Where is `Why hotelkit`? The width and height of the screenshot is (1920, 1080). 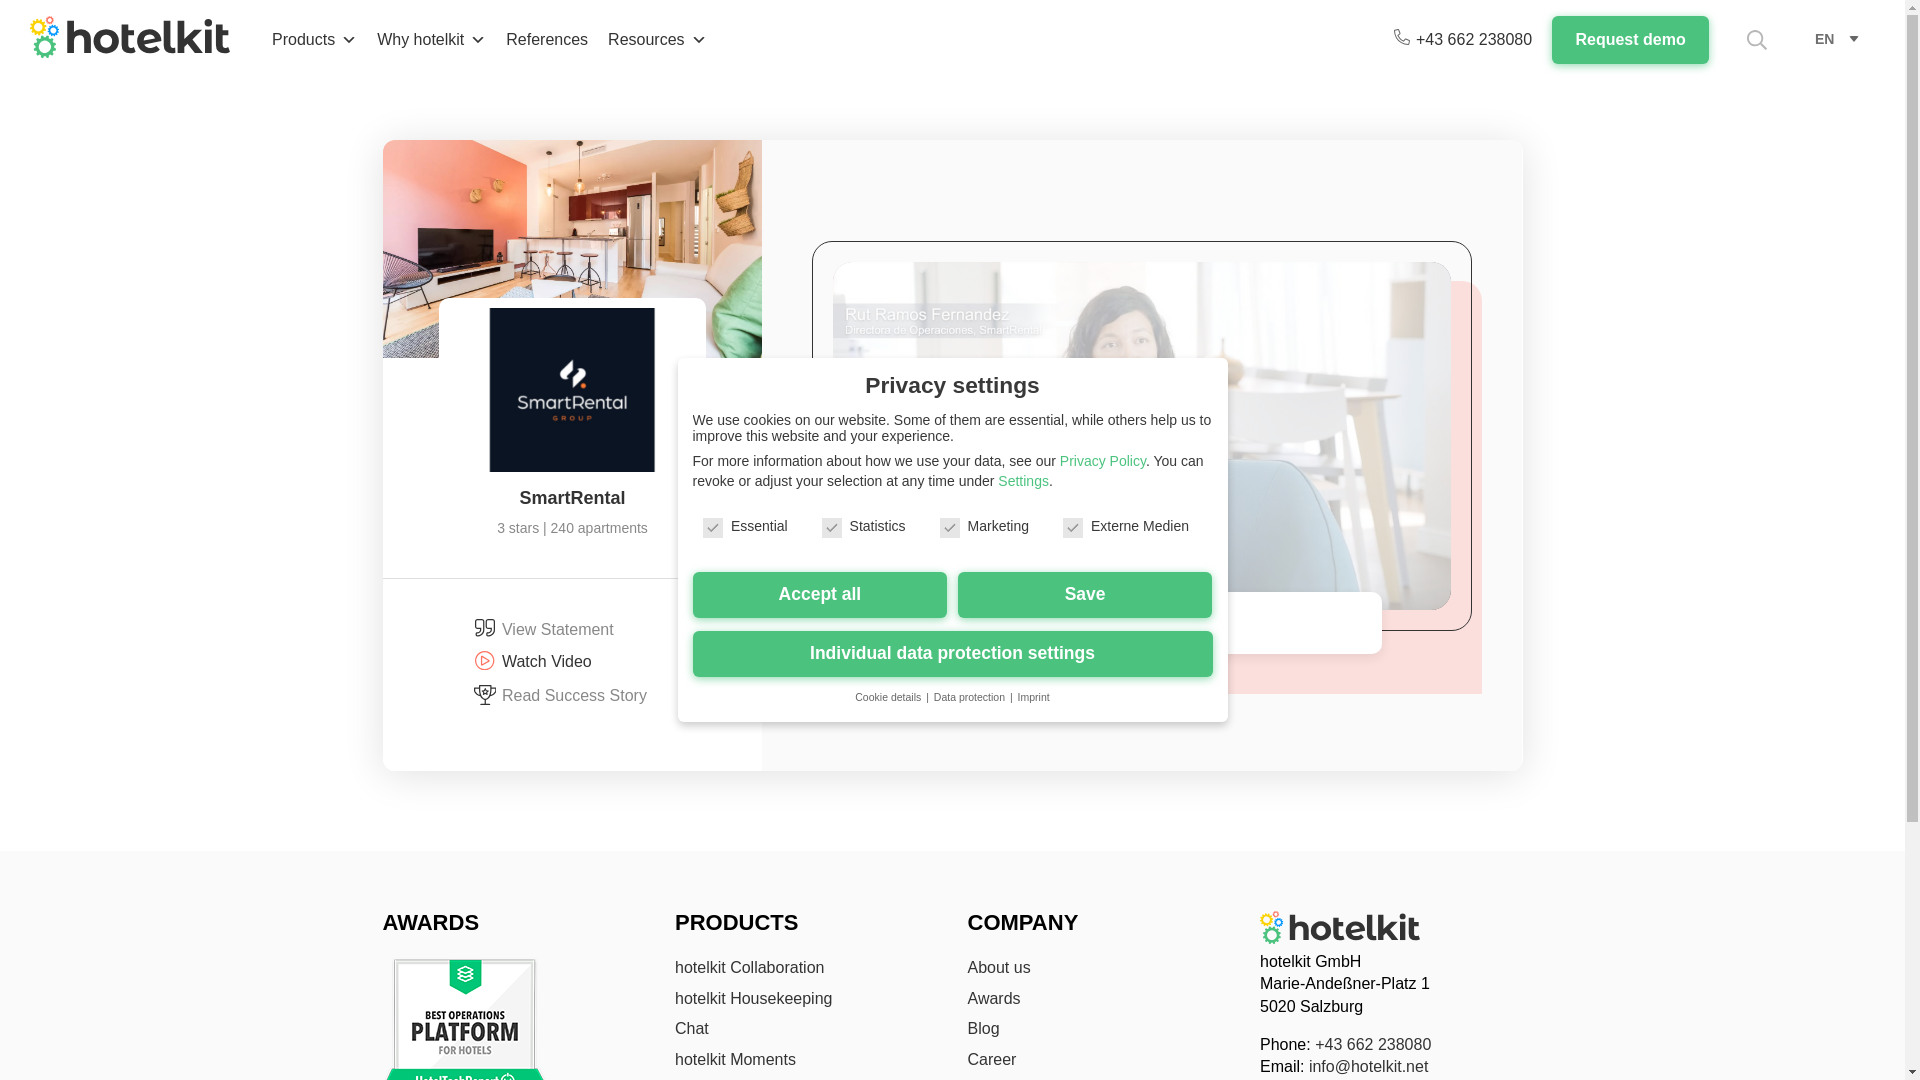
Why hotelkit is located at coordinates (430, 40).